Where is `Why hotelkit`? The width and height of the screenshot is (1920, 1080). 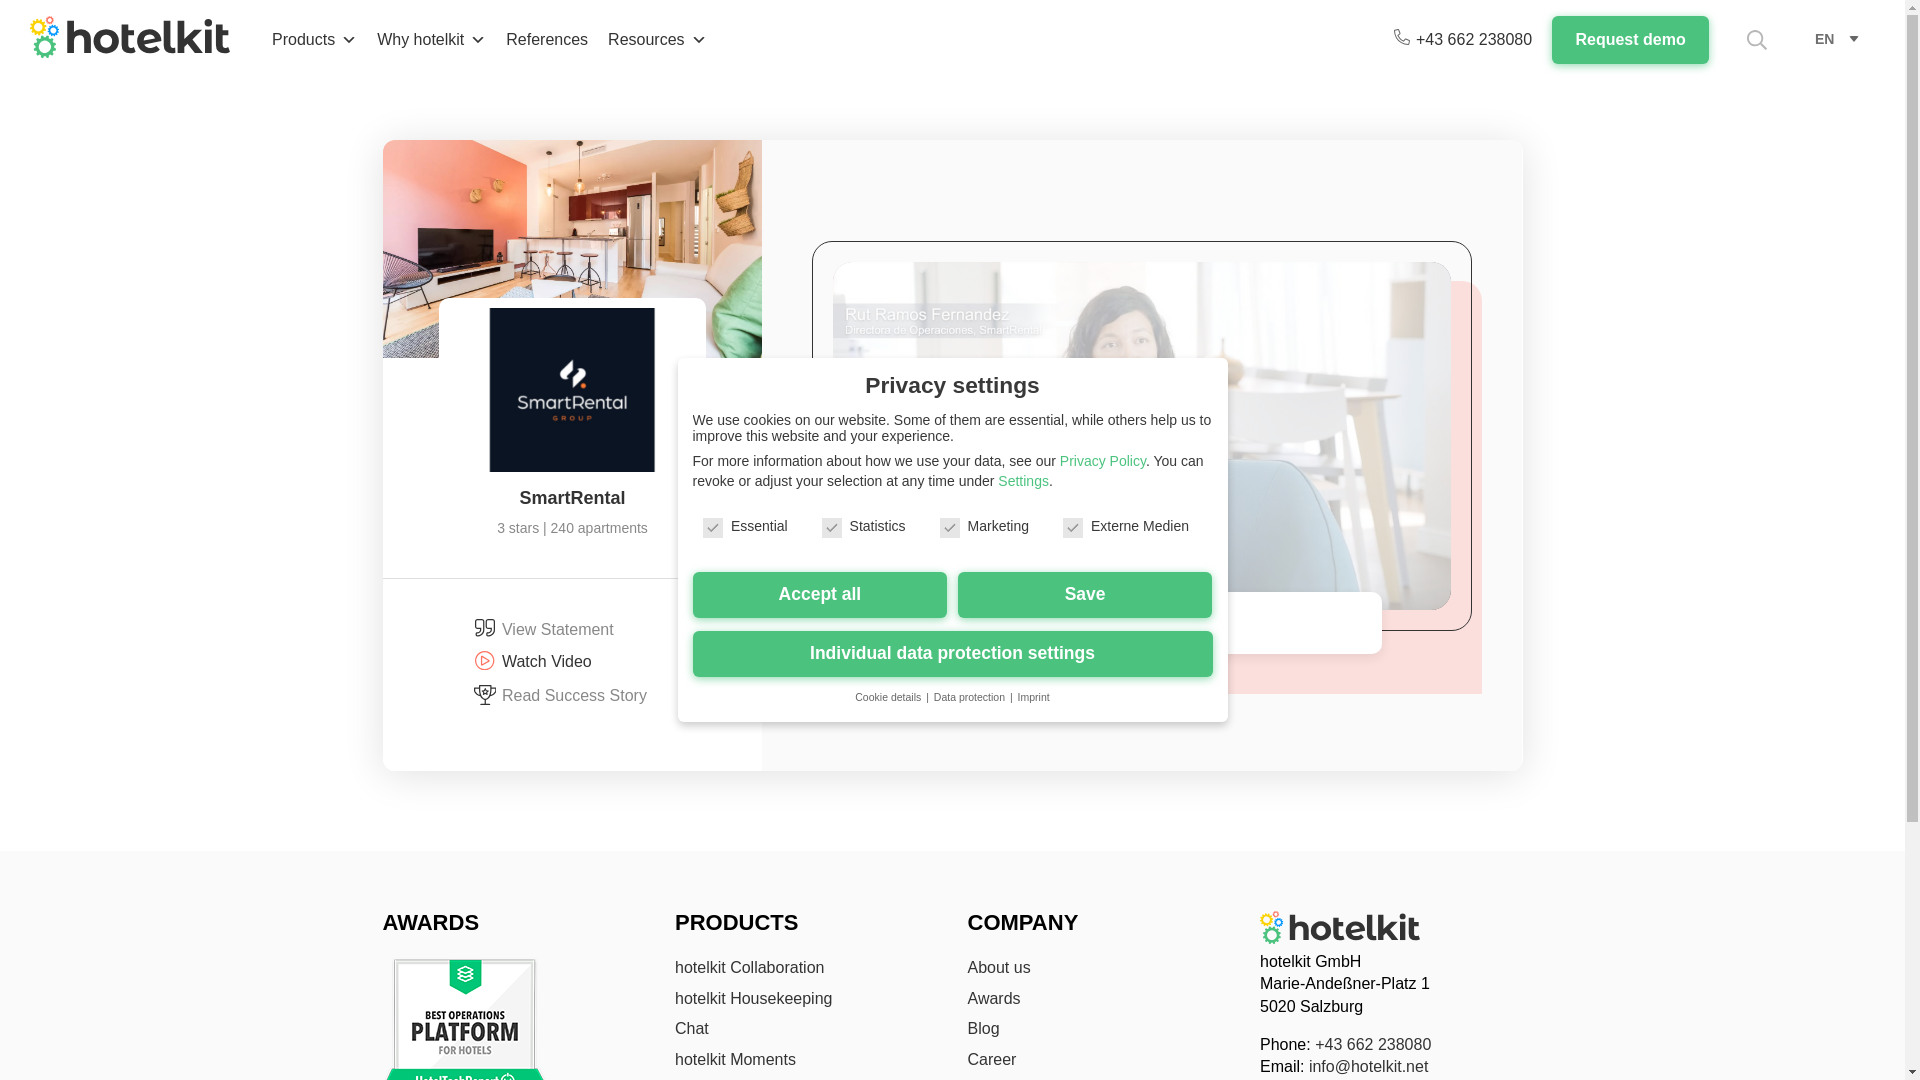
Why hotelkit is located at coordinates (430, 40).